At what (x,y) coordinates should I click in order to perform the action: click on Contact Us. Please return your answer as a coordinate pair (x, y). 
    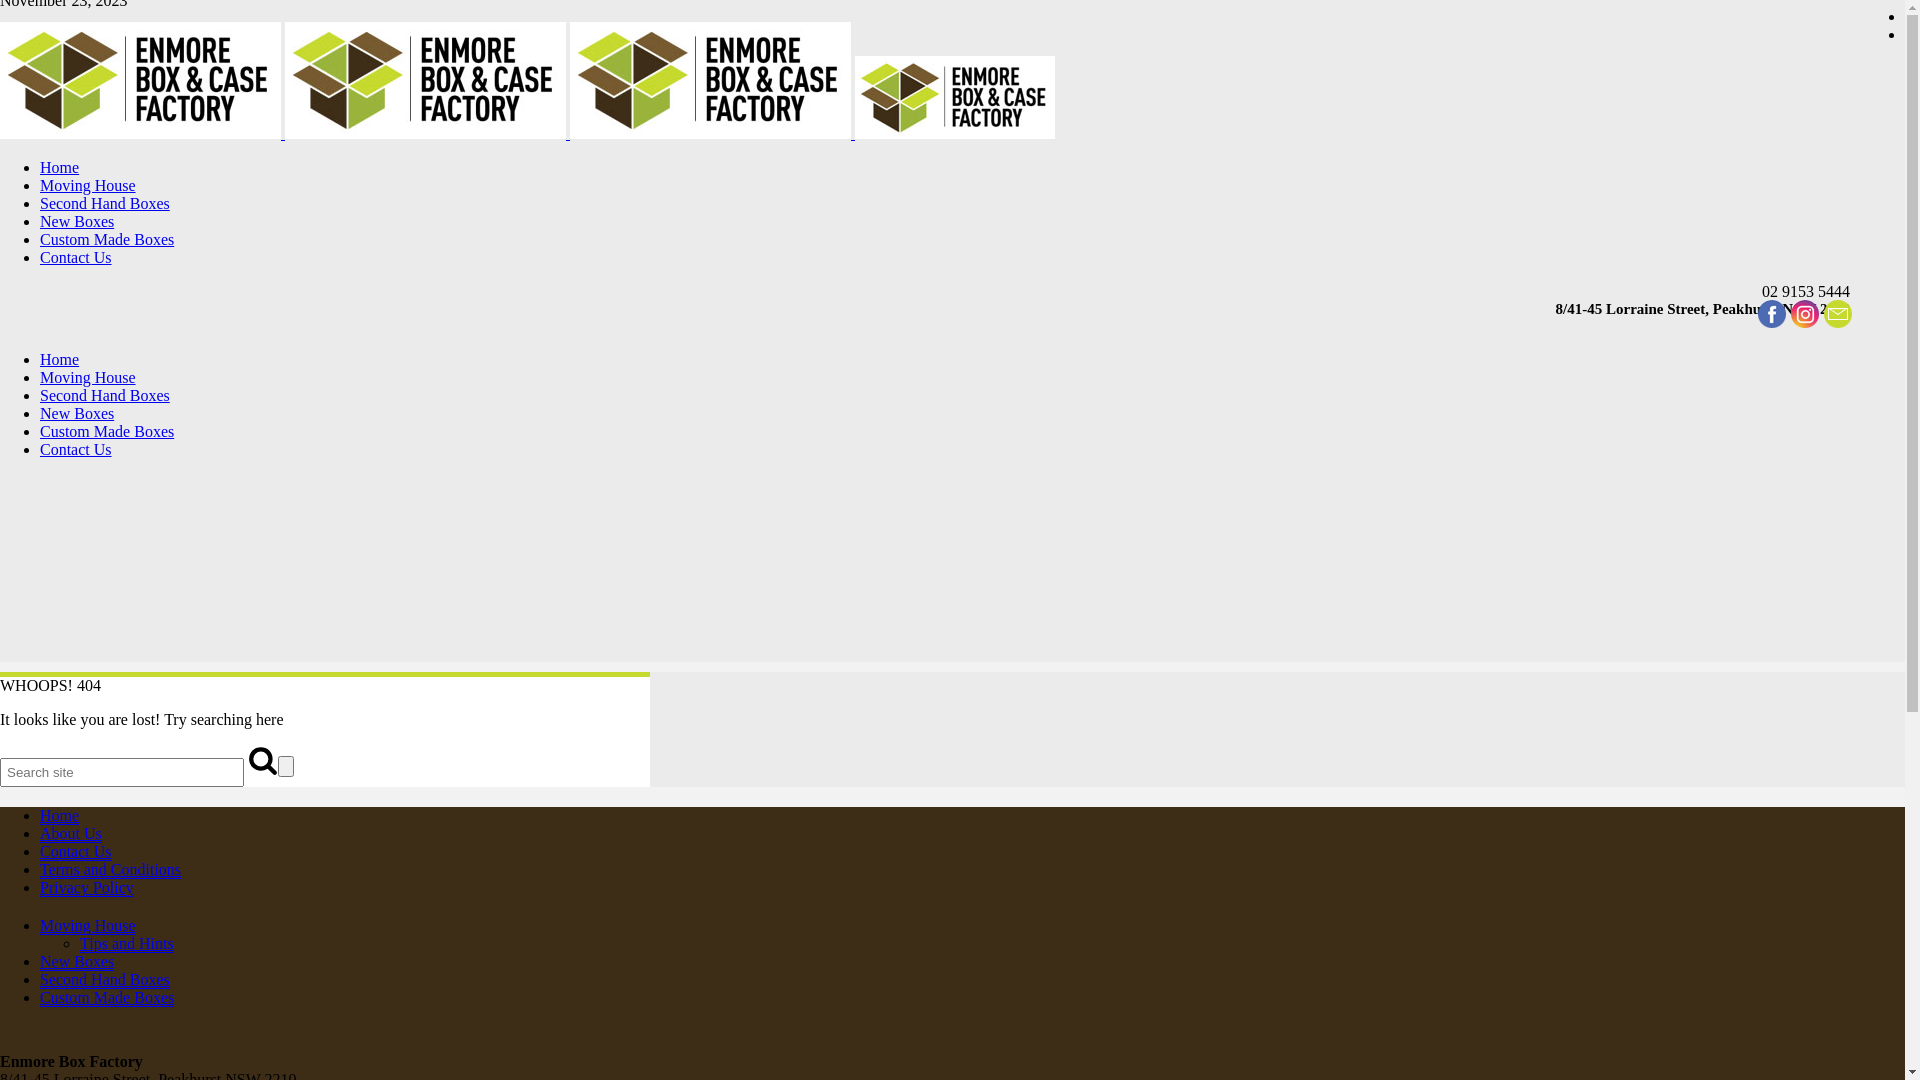
    Looking at the image, I should click on (76, 852).